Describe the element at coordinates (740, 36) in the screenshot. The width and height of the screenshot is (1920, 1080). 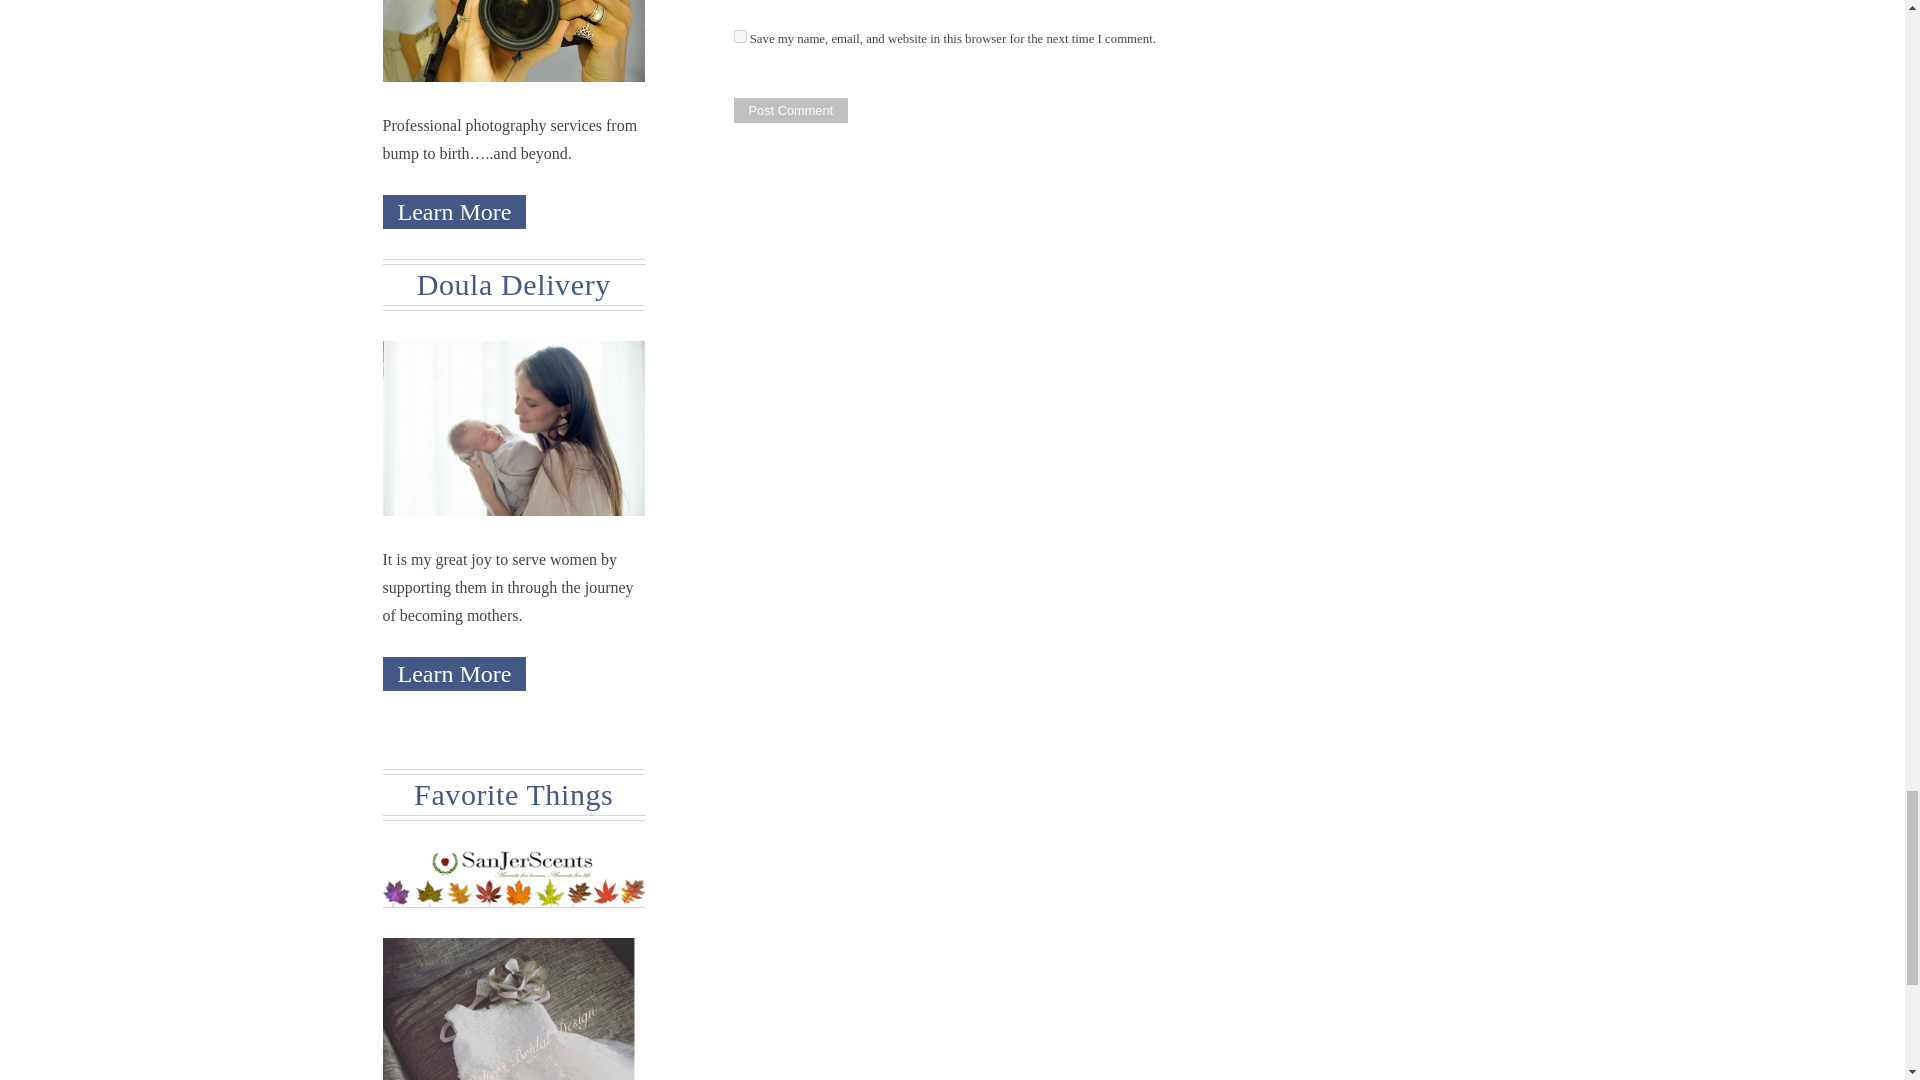
I see `yes` at that location.